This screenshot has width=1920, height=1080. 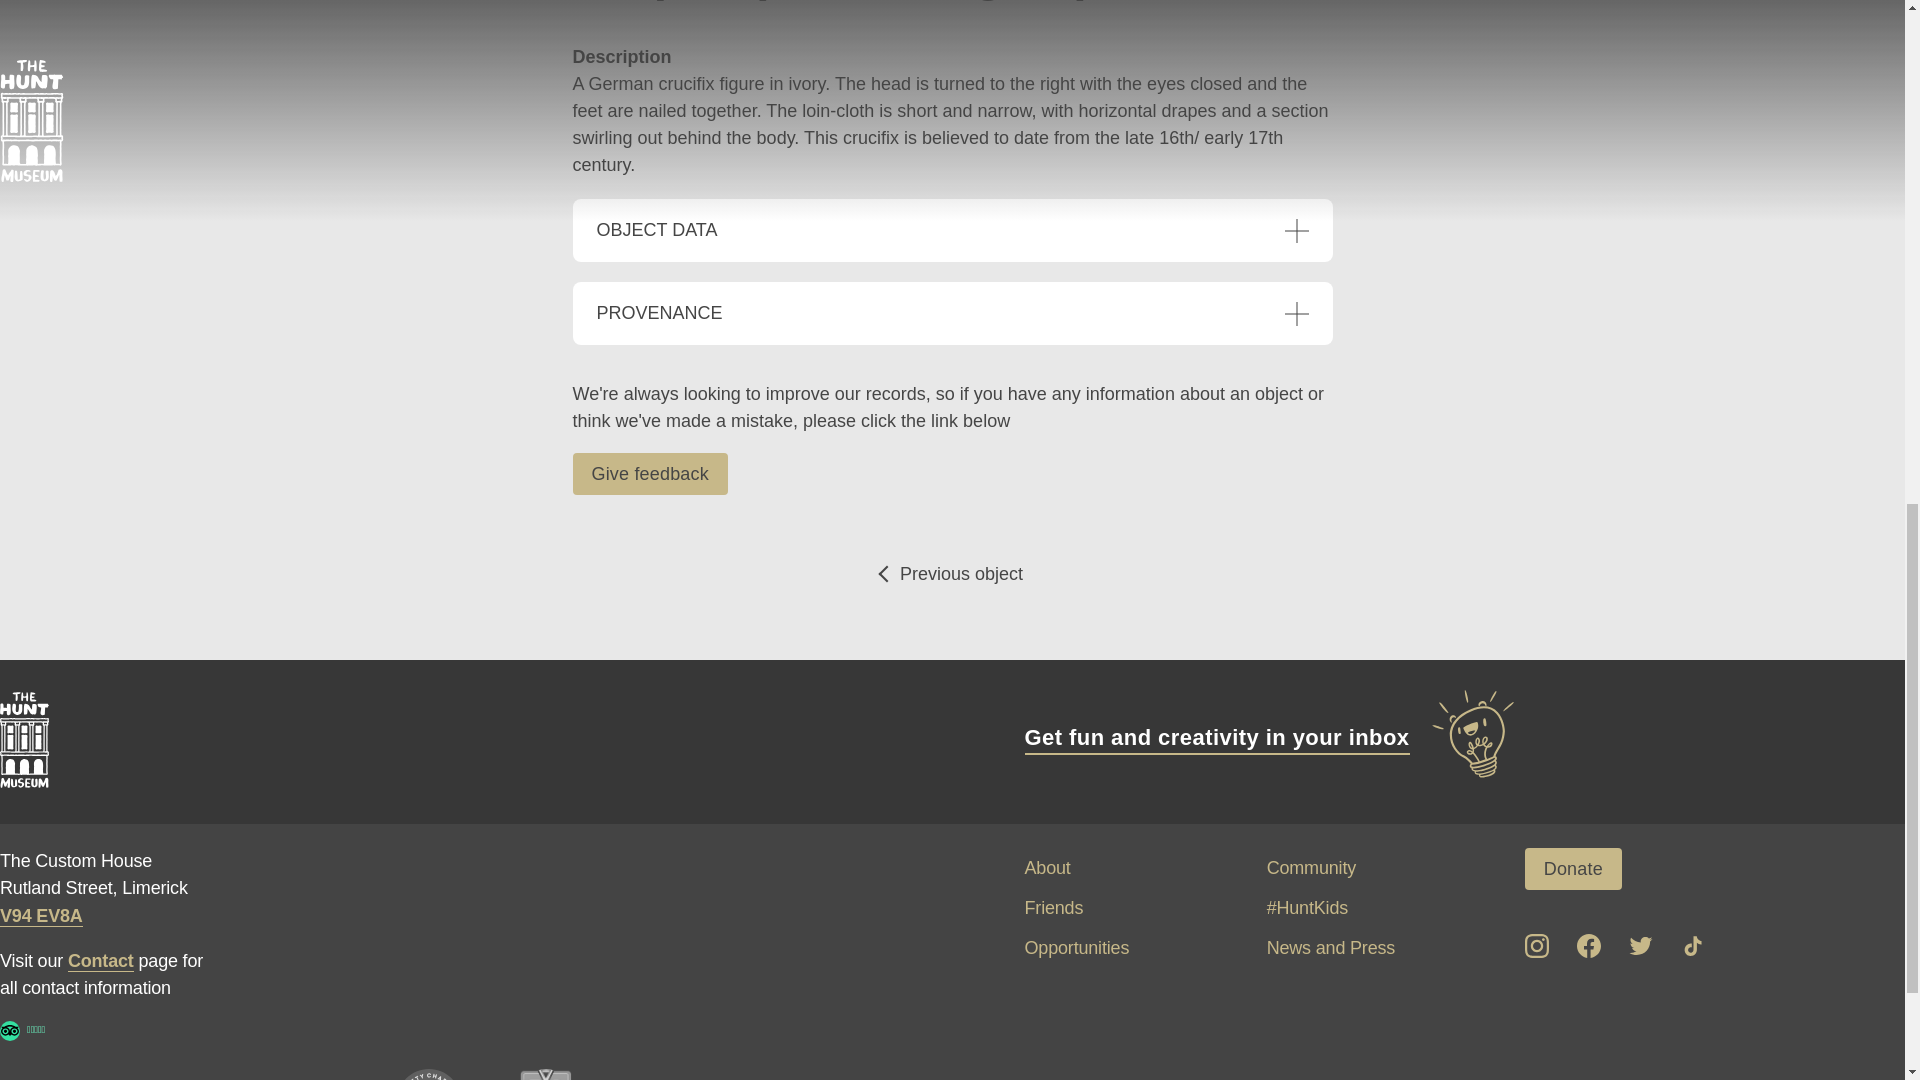 What do you see at coordinates (1076, 948) in the screenshot?
I see `Opportunities` at bounding box center [1076, 948].